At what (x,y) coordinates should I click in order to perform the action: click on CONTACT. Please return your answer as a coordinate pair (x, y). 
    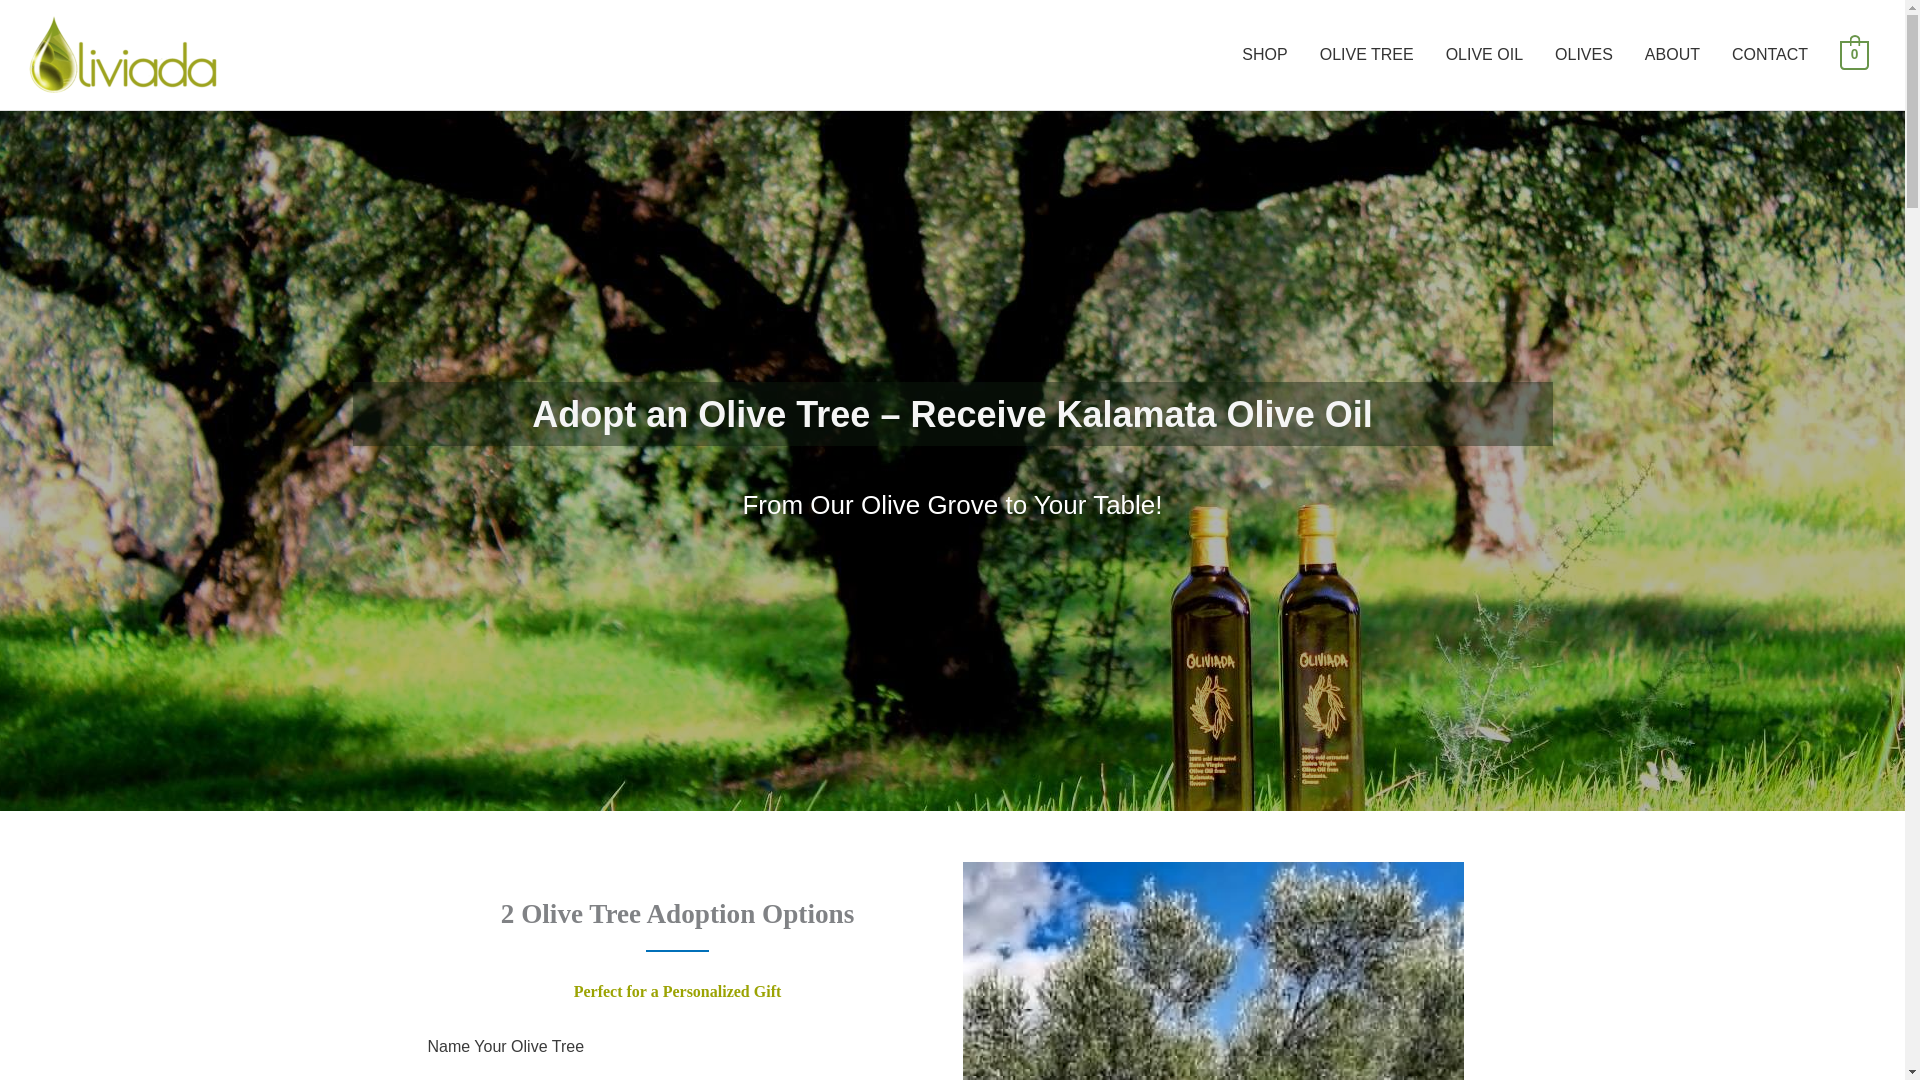
    Looking at the image, I should click on (1770, 55).